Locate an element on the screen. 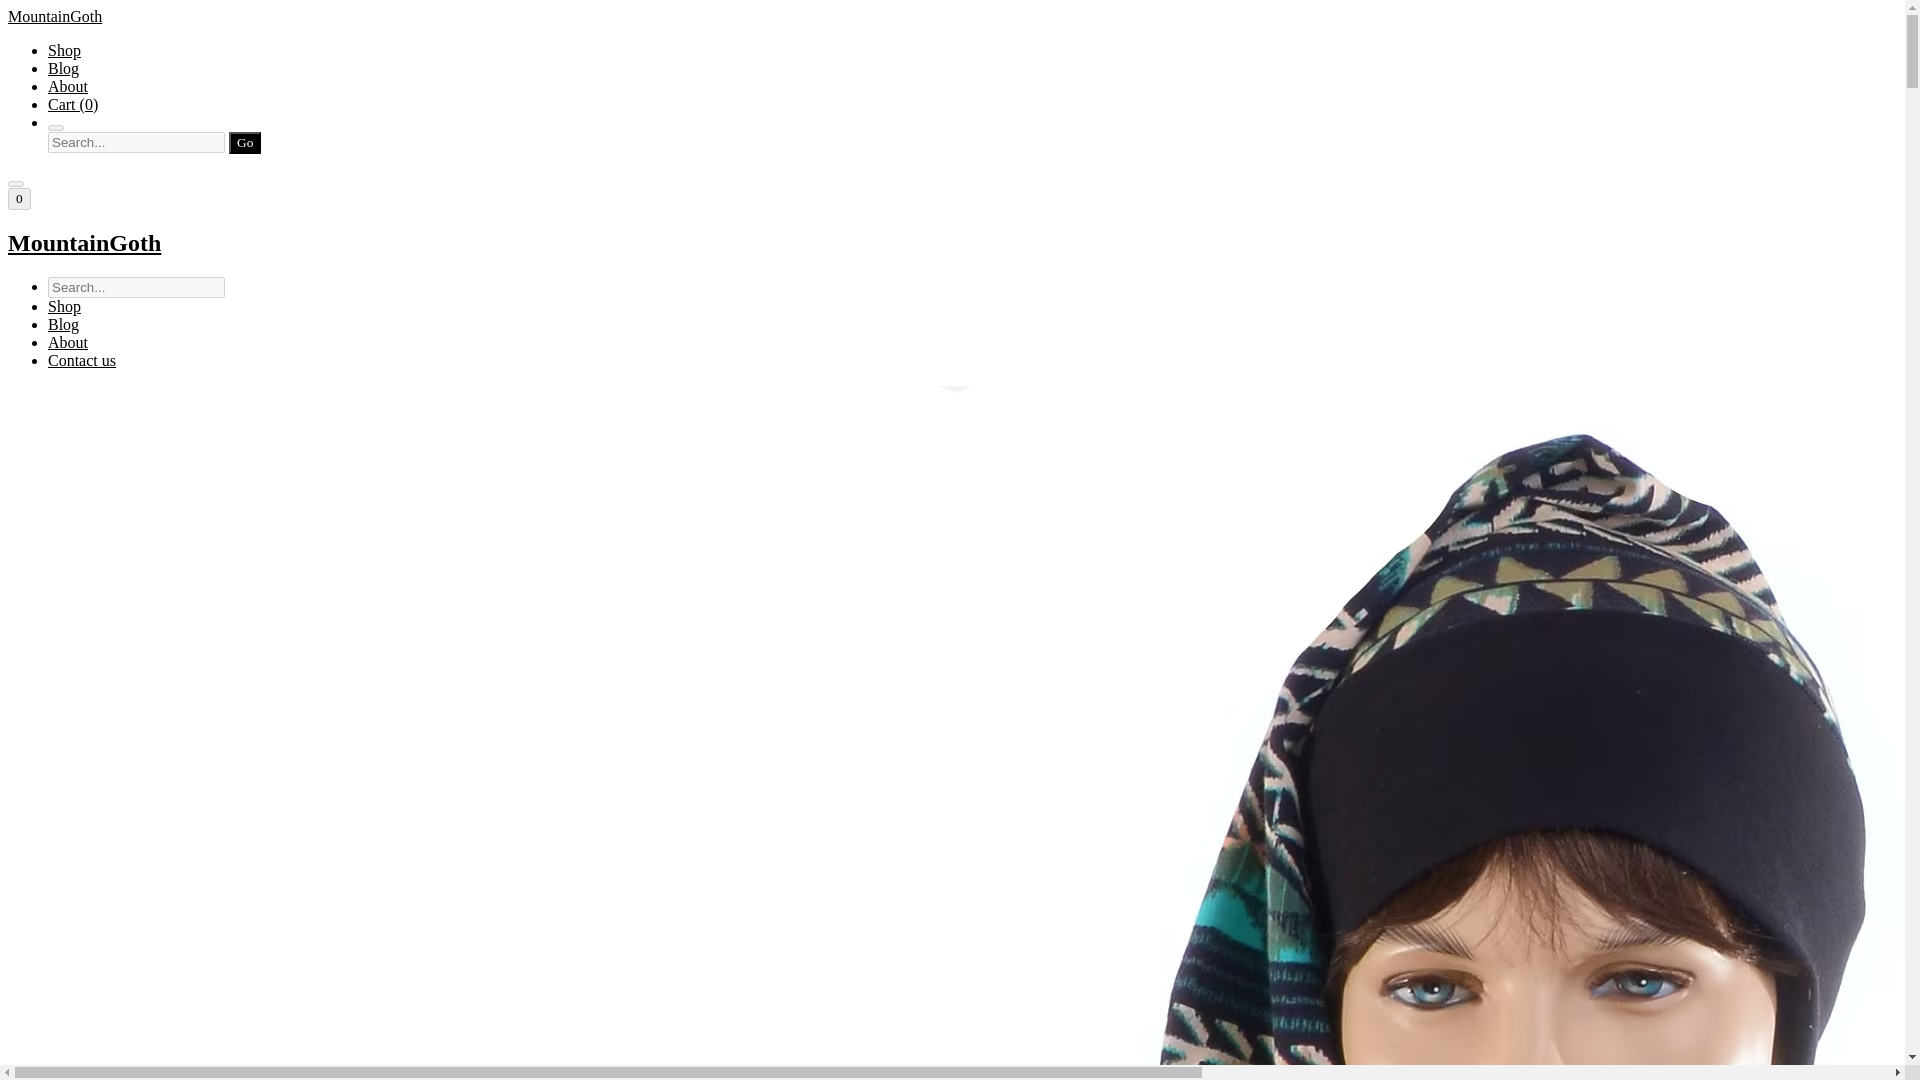  About is located at coordinates (68, 86).